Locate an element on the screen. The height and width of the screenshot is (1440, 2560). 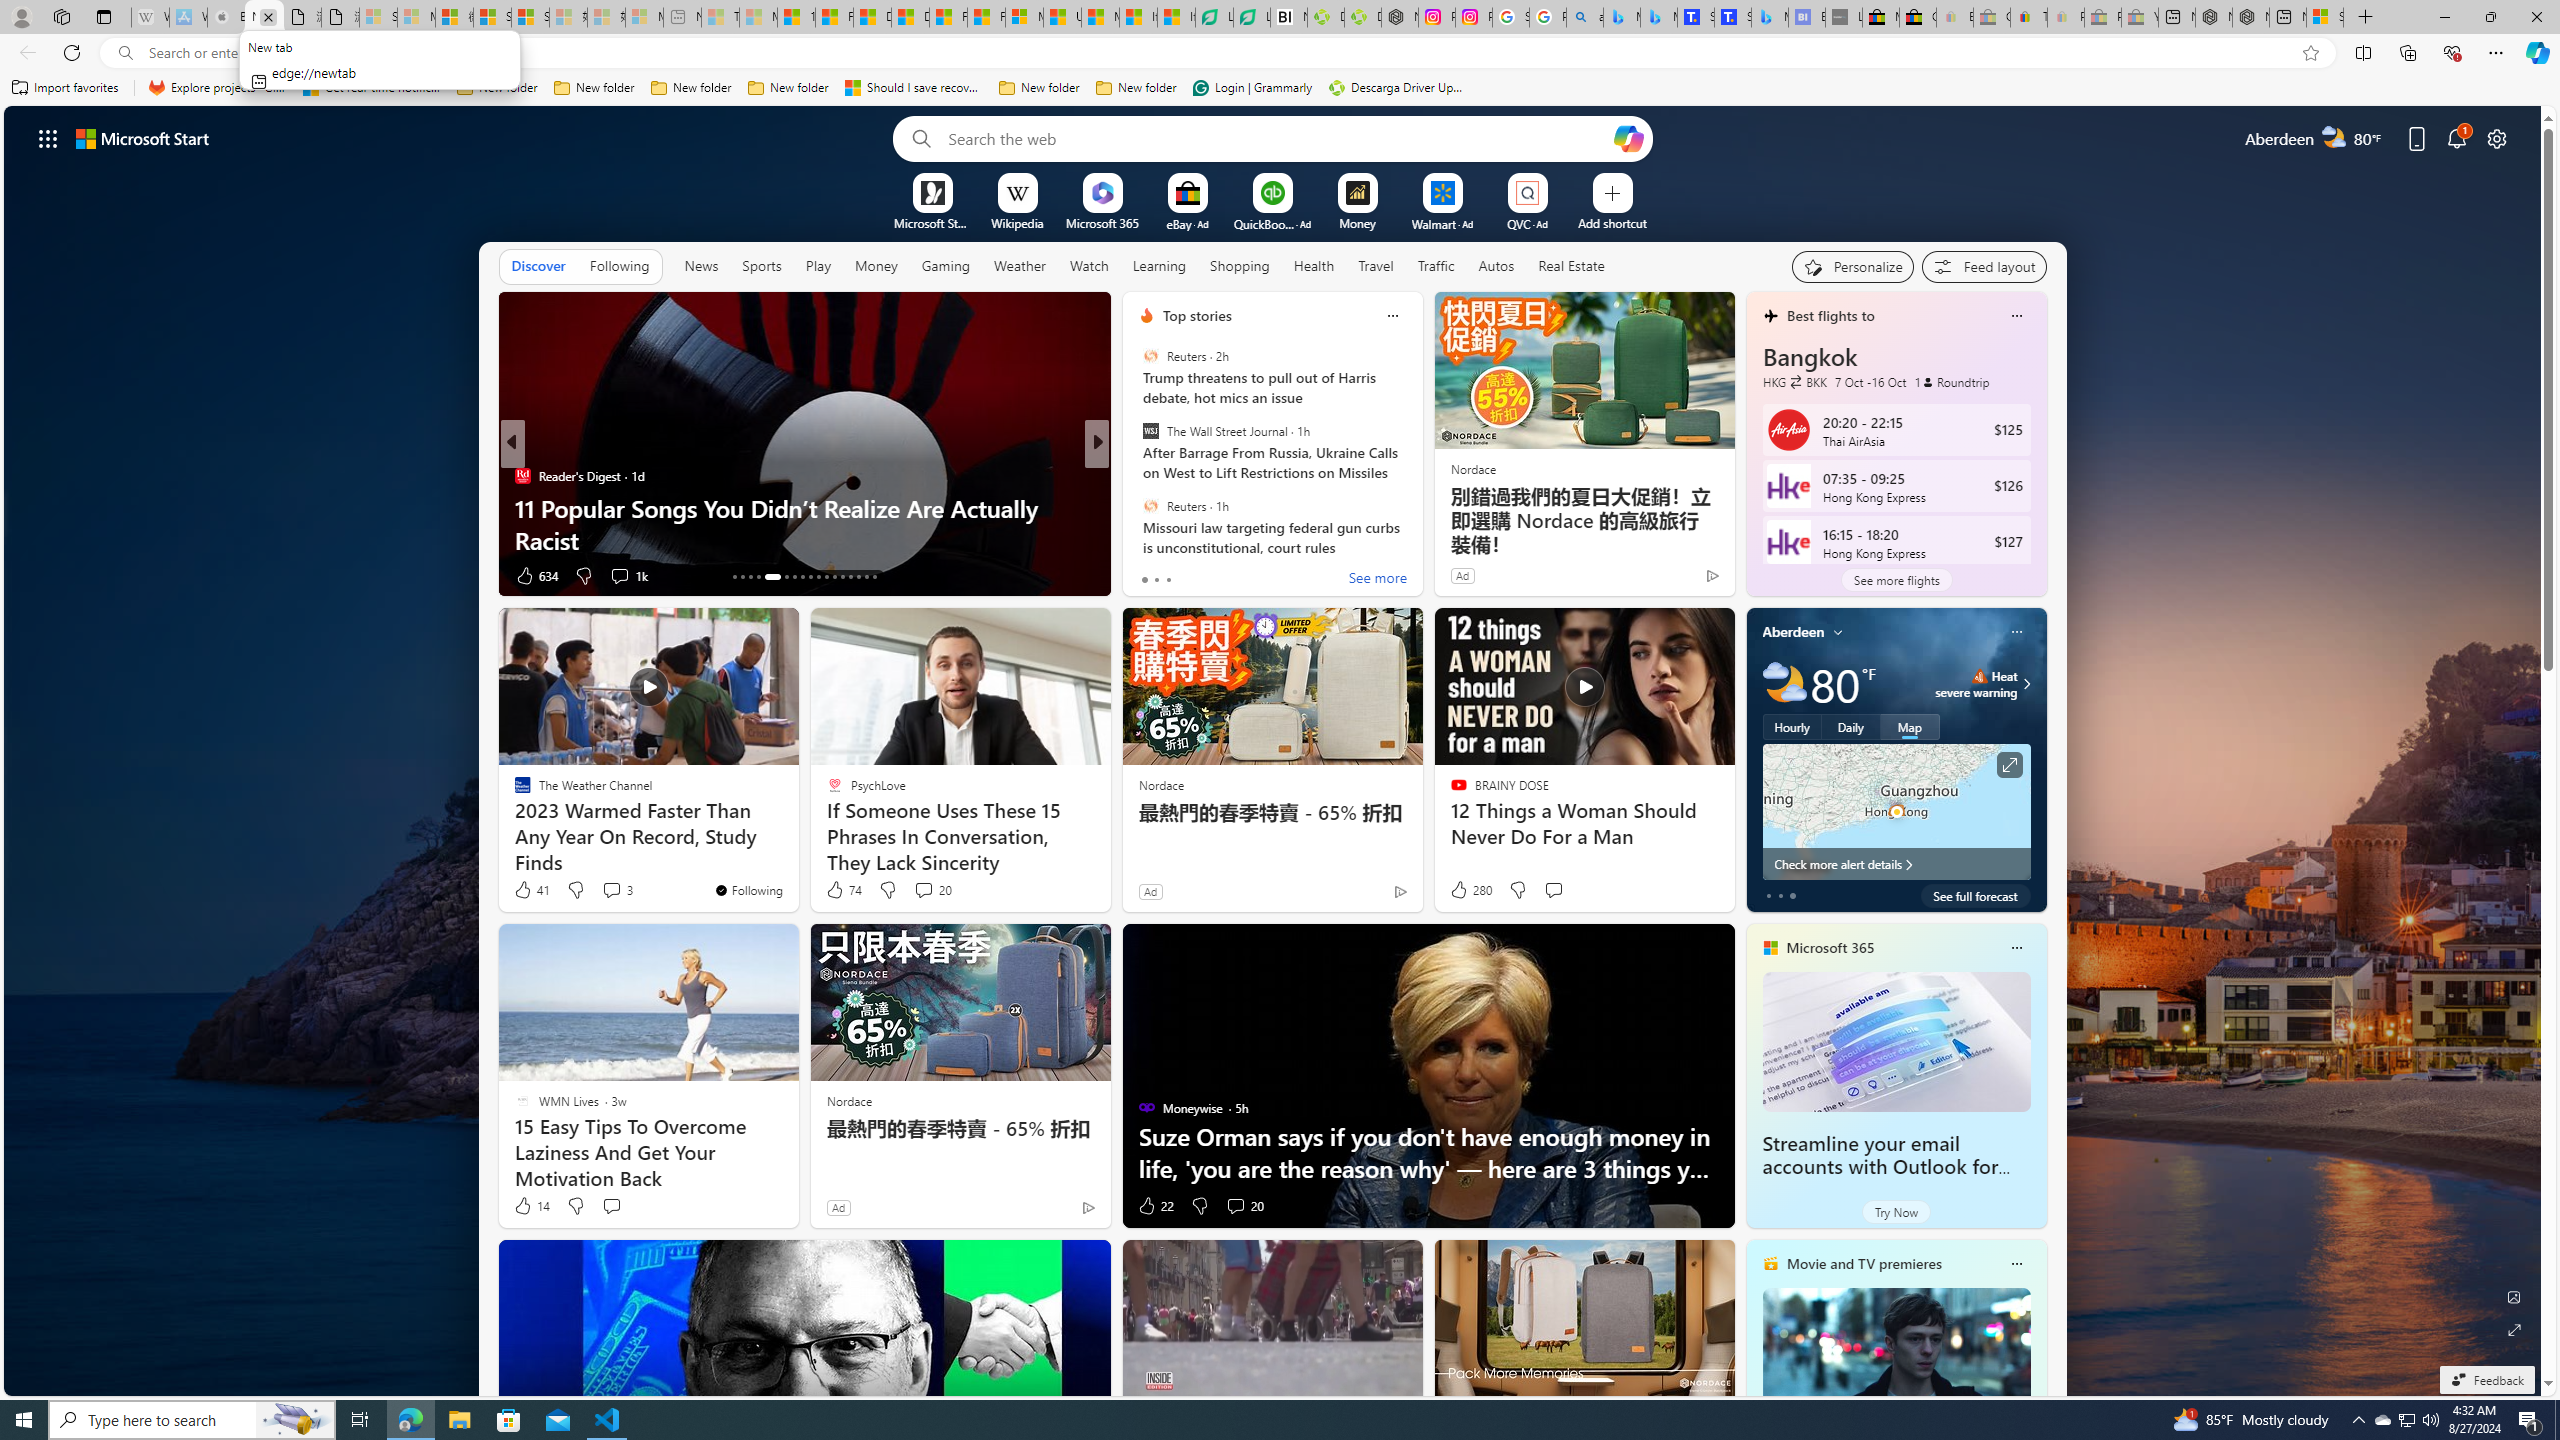
7 Like is located at coordinates (1145, 576).